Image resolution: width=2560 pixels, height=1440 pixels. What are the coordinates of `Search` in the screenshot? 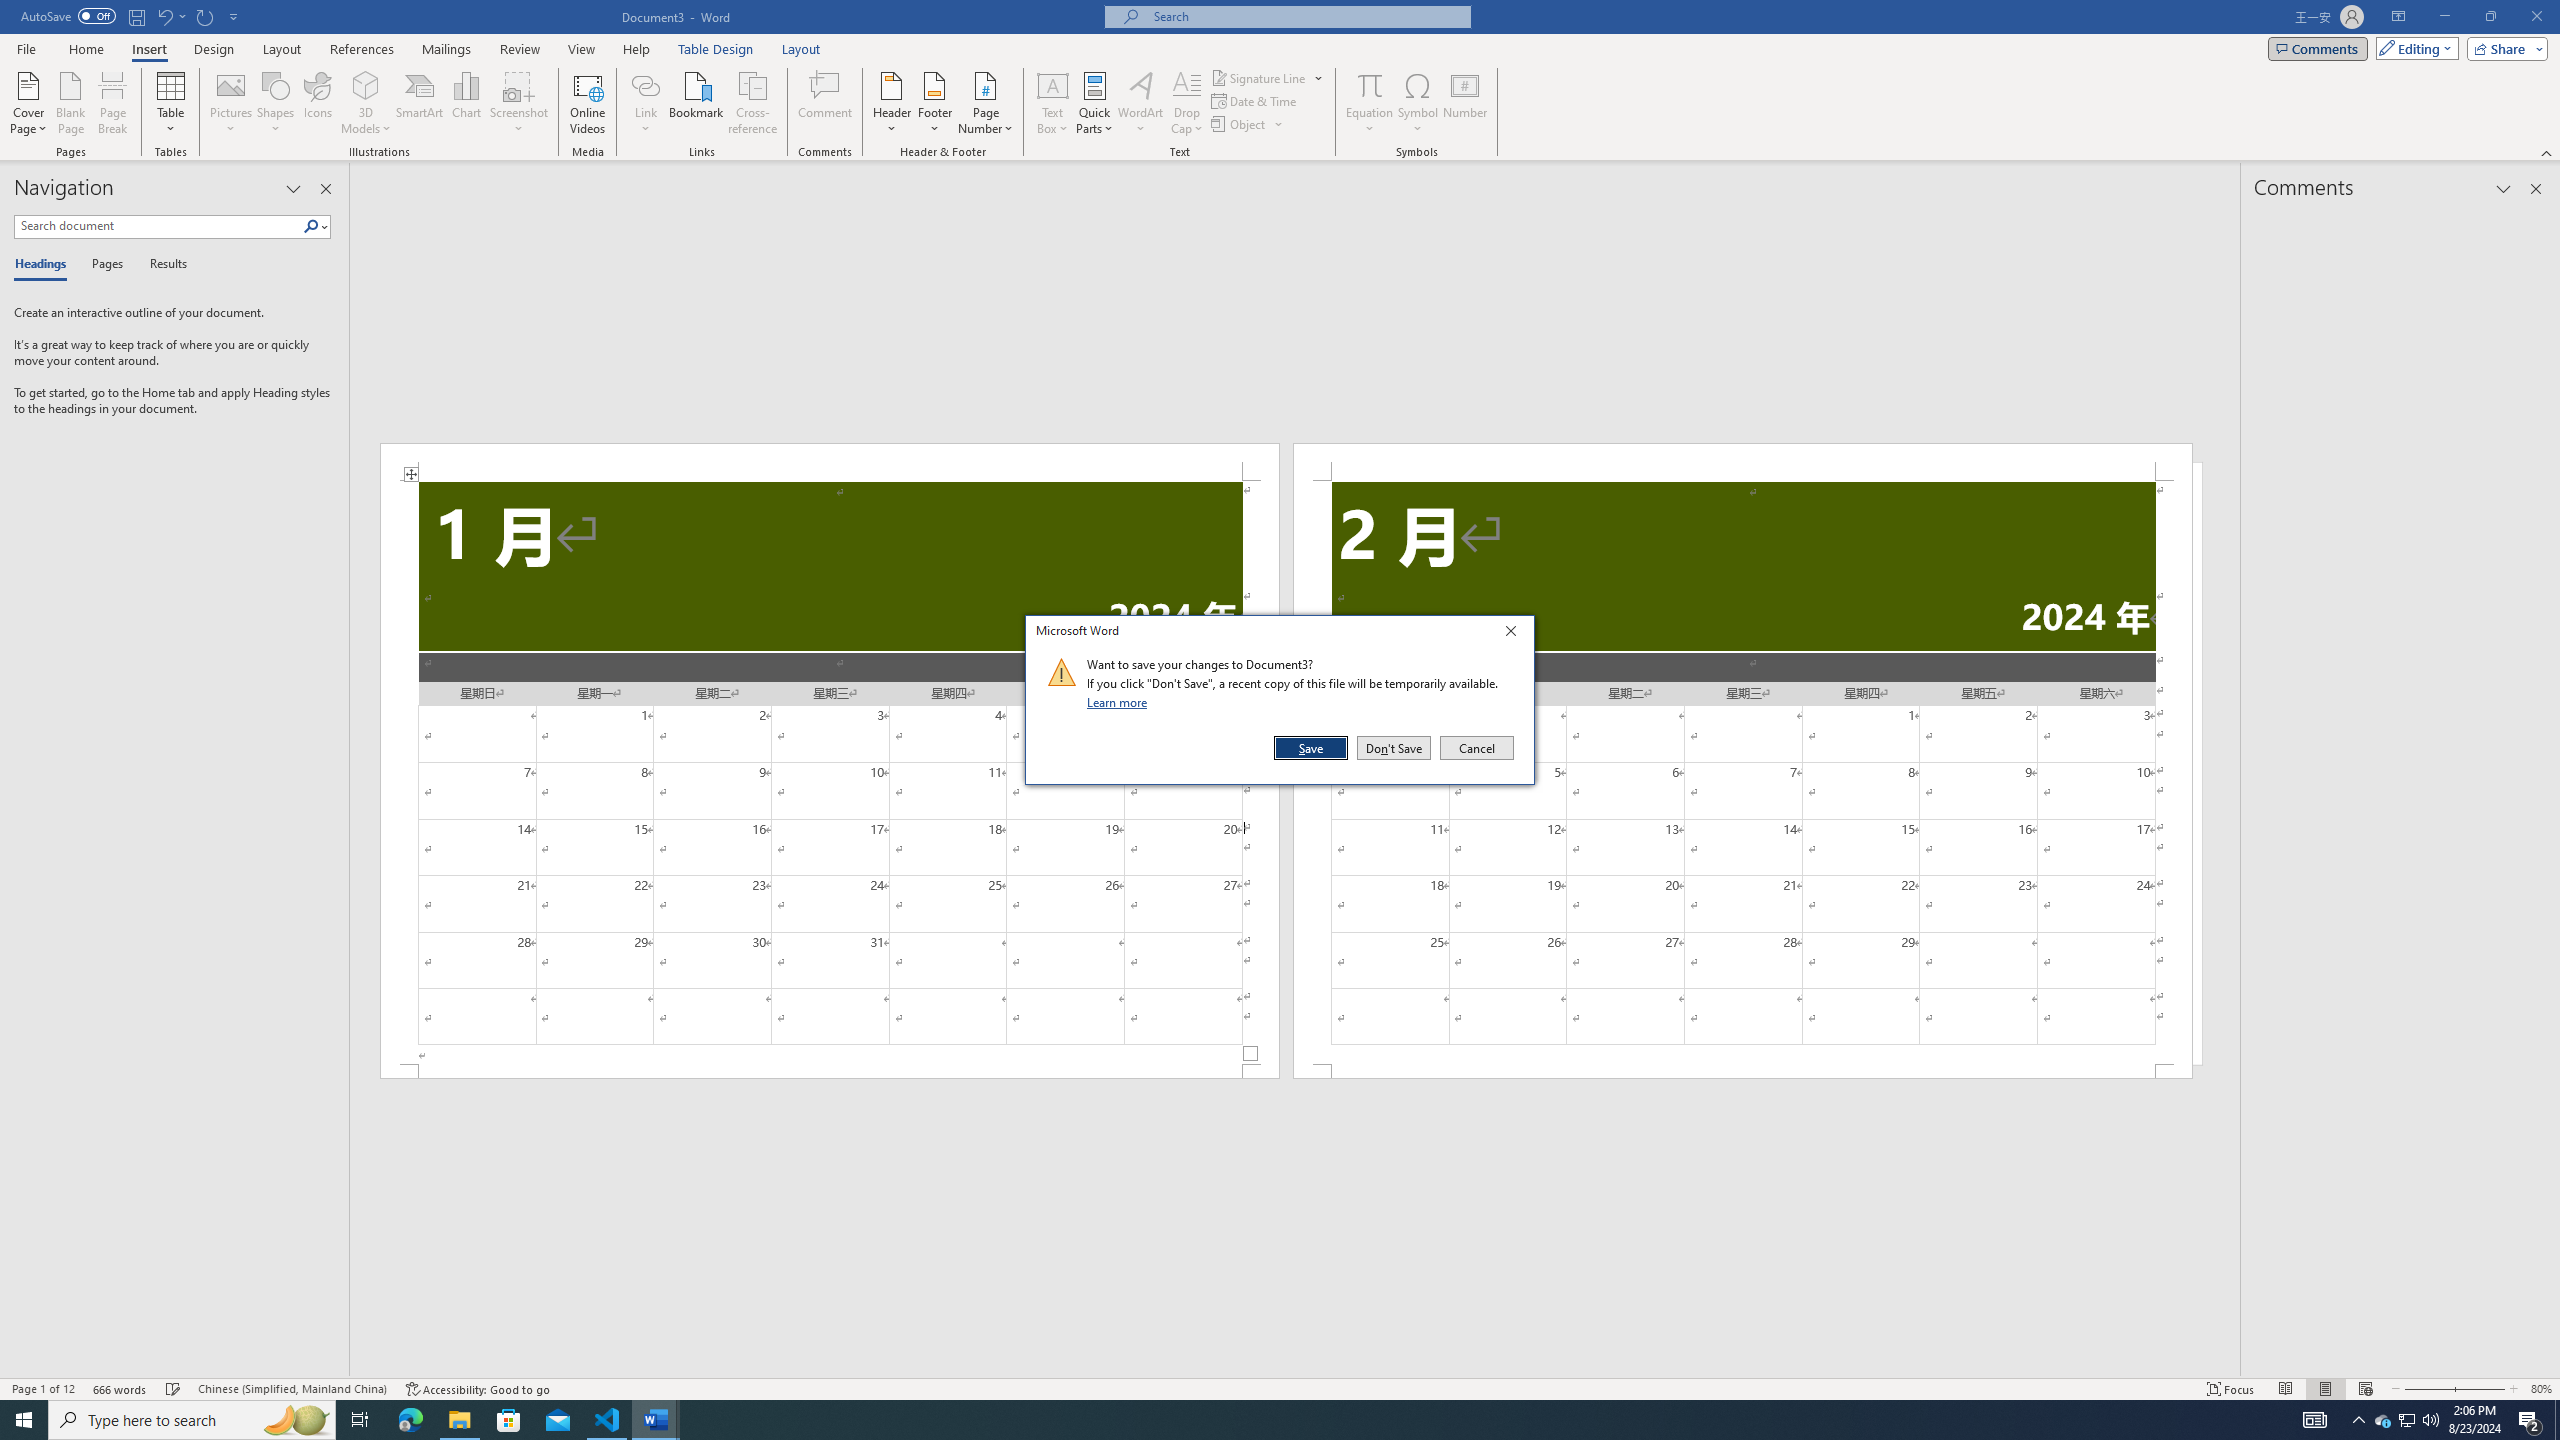 It's located at (316, 226).